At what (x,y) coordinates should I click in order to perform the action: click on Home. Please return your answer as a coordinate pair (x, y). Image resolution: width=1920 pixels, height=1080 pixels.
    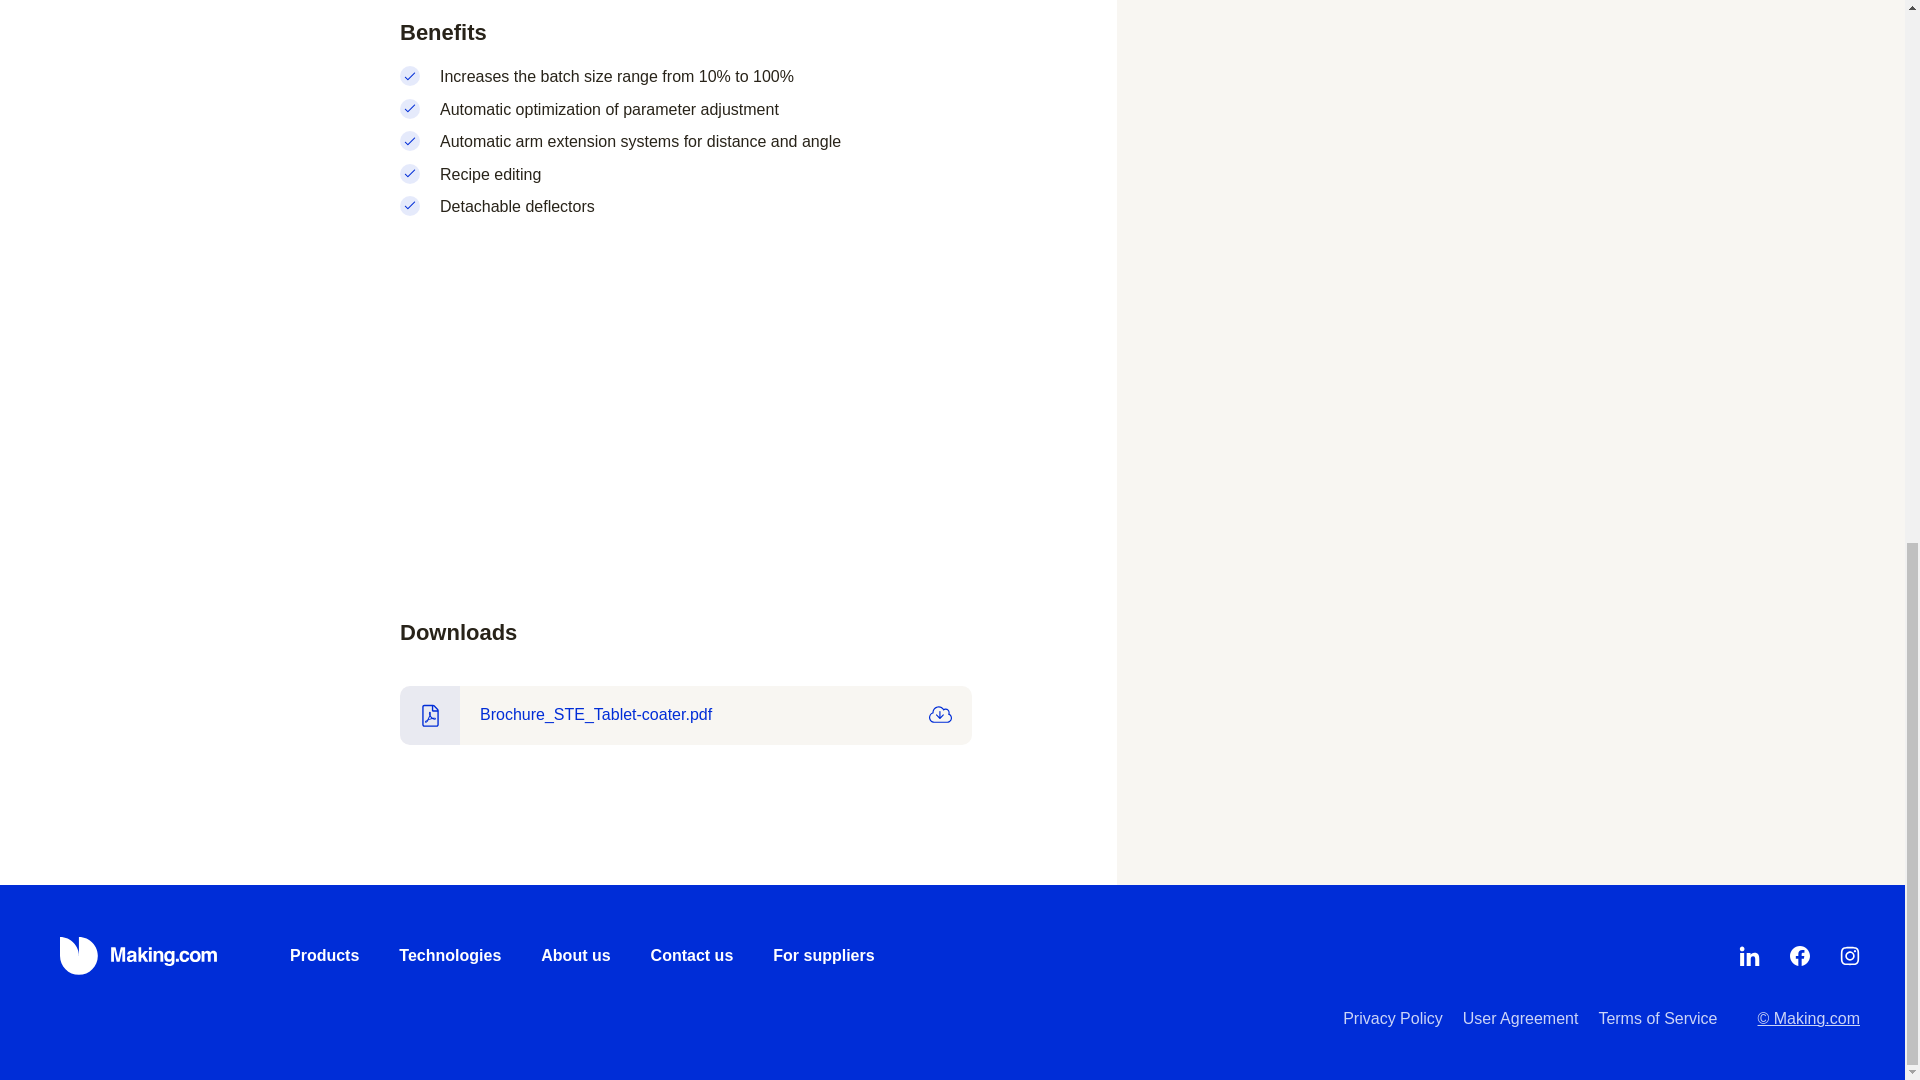
    Looking at the image, I should click on (140, 956).